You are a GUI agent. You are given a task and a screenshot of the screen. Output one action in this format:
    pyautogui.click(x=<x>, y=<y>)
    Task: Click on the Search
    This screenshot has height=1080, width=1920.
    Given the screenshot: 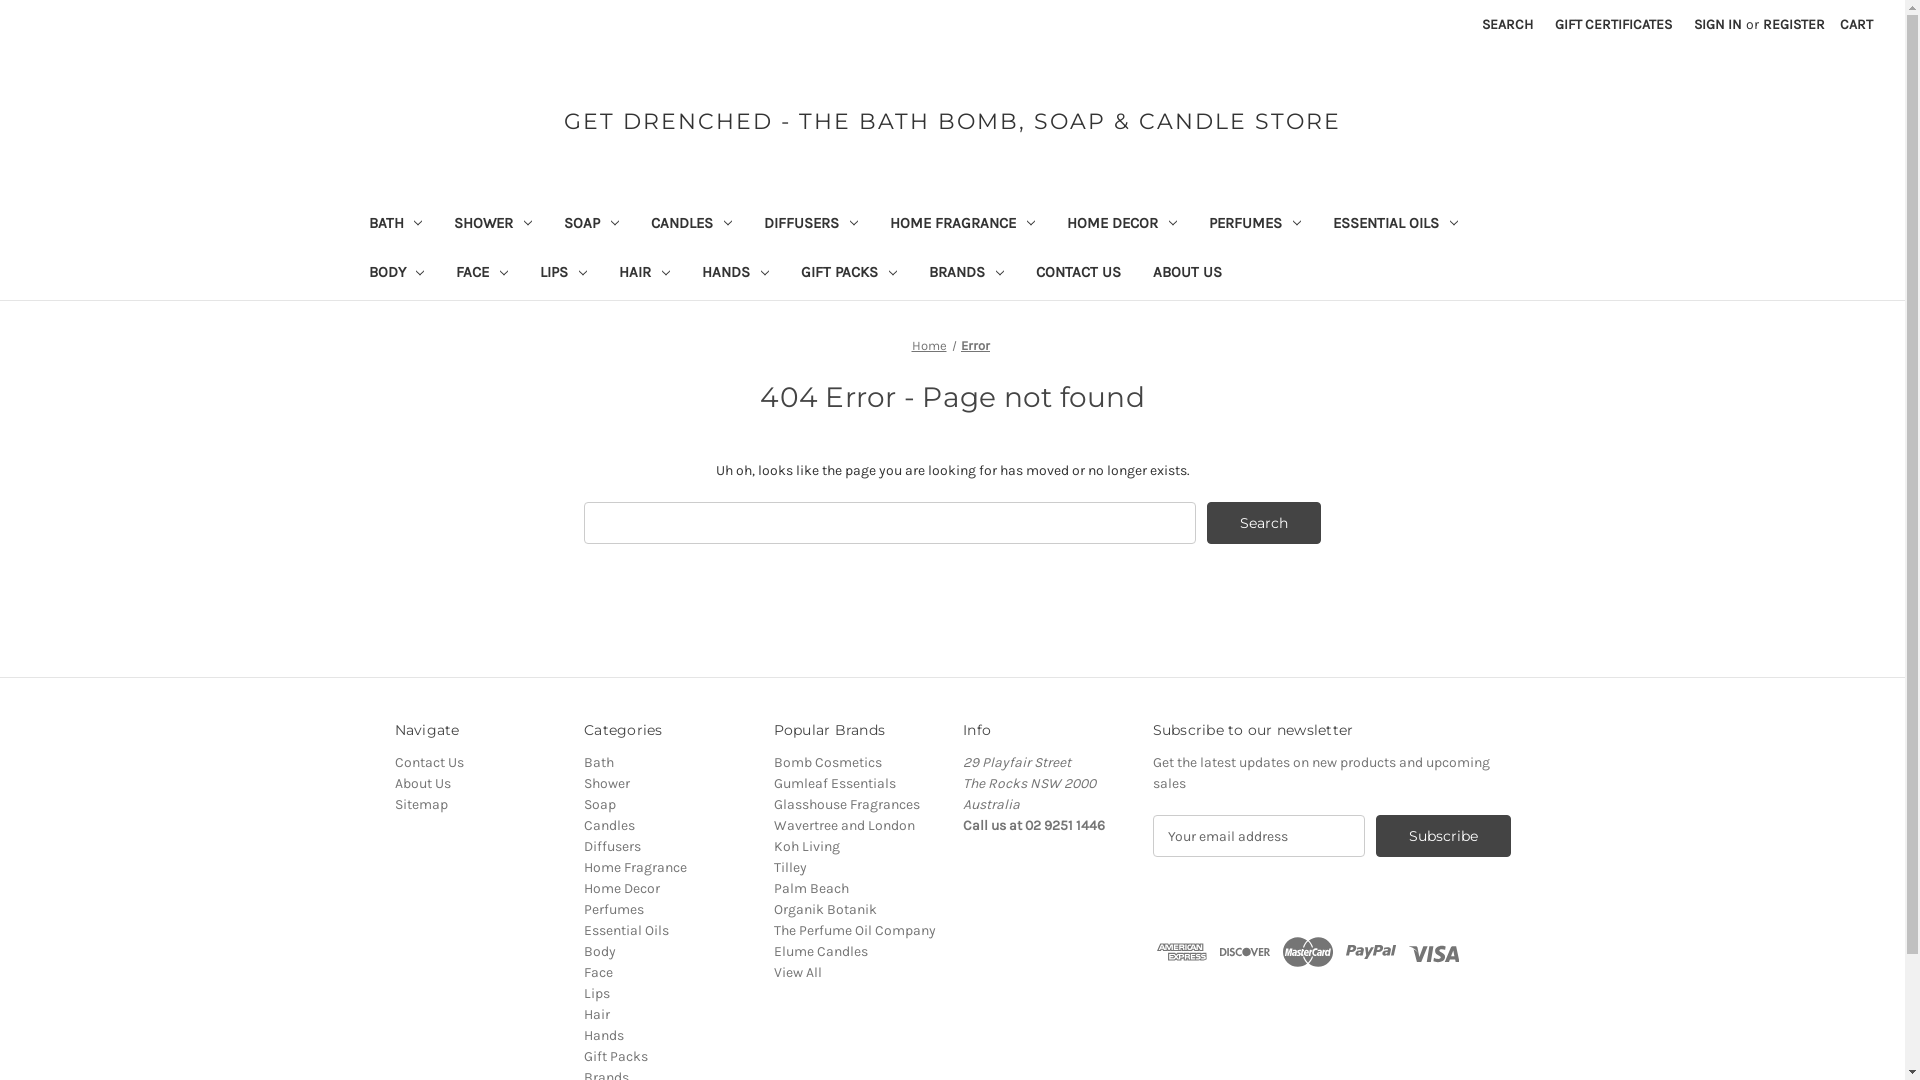 What is the action you would take?
    pyautogui.click(x=1264, y=523)
    